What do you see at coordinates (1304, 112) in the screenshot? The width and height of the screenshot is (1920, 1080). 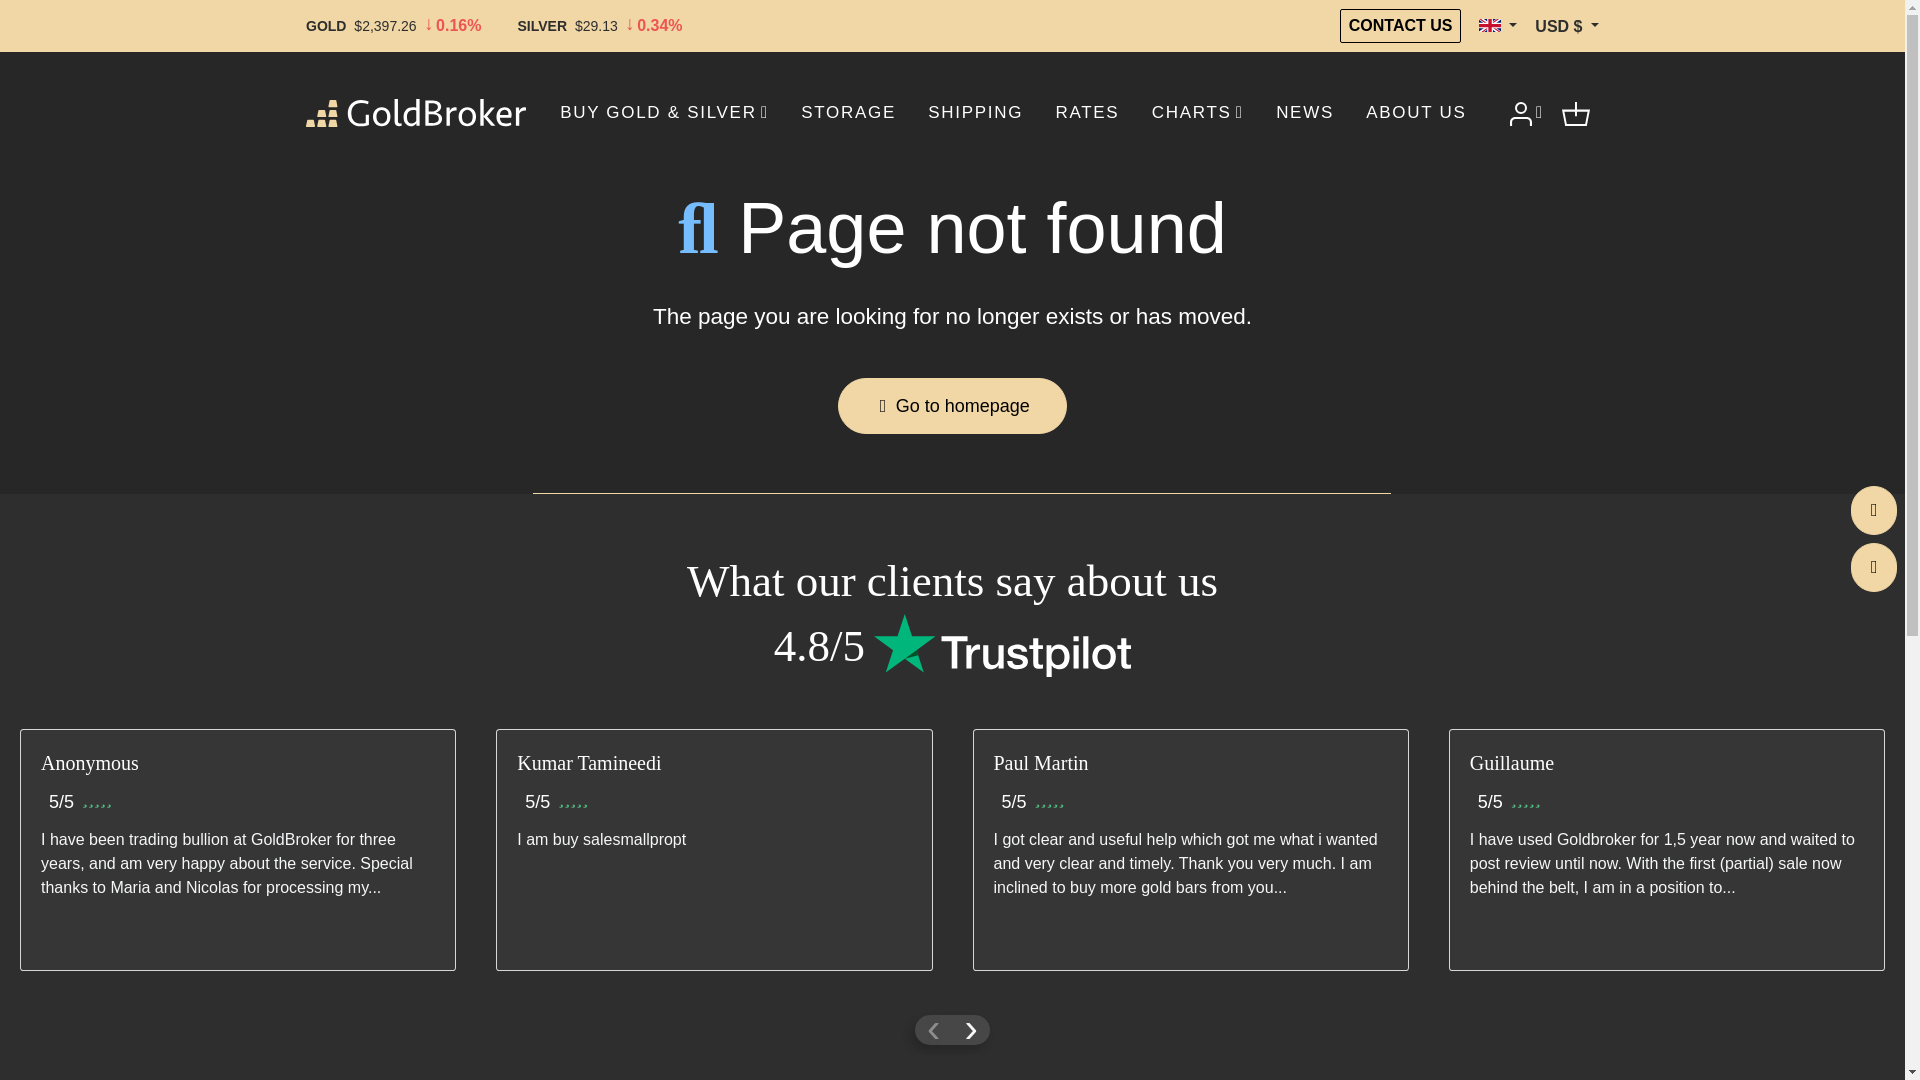 I see `NEWS` at bounding box center [1304, 112].